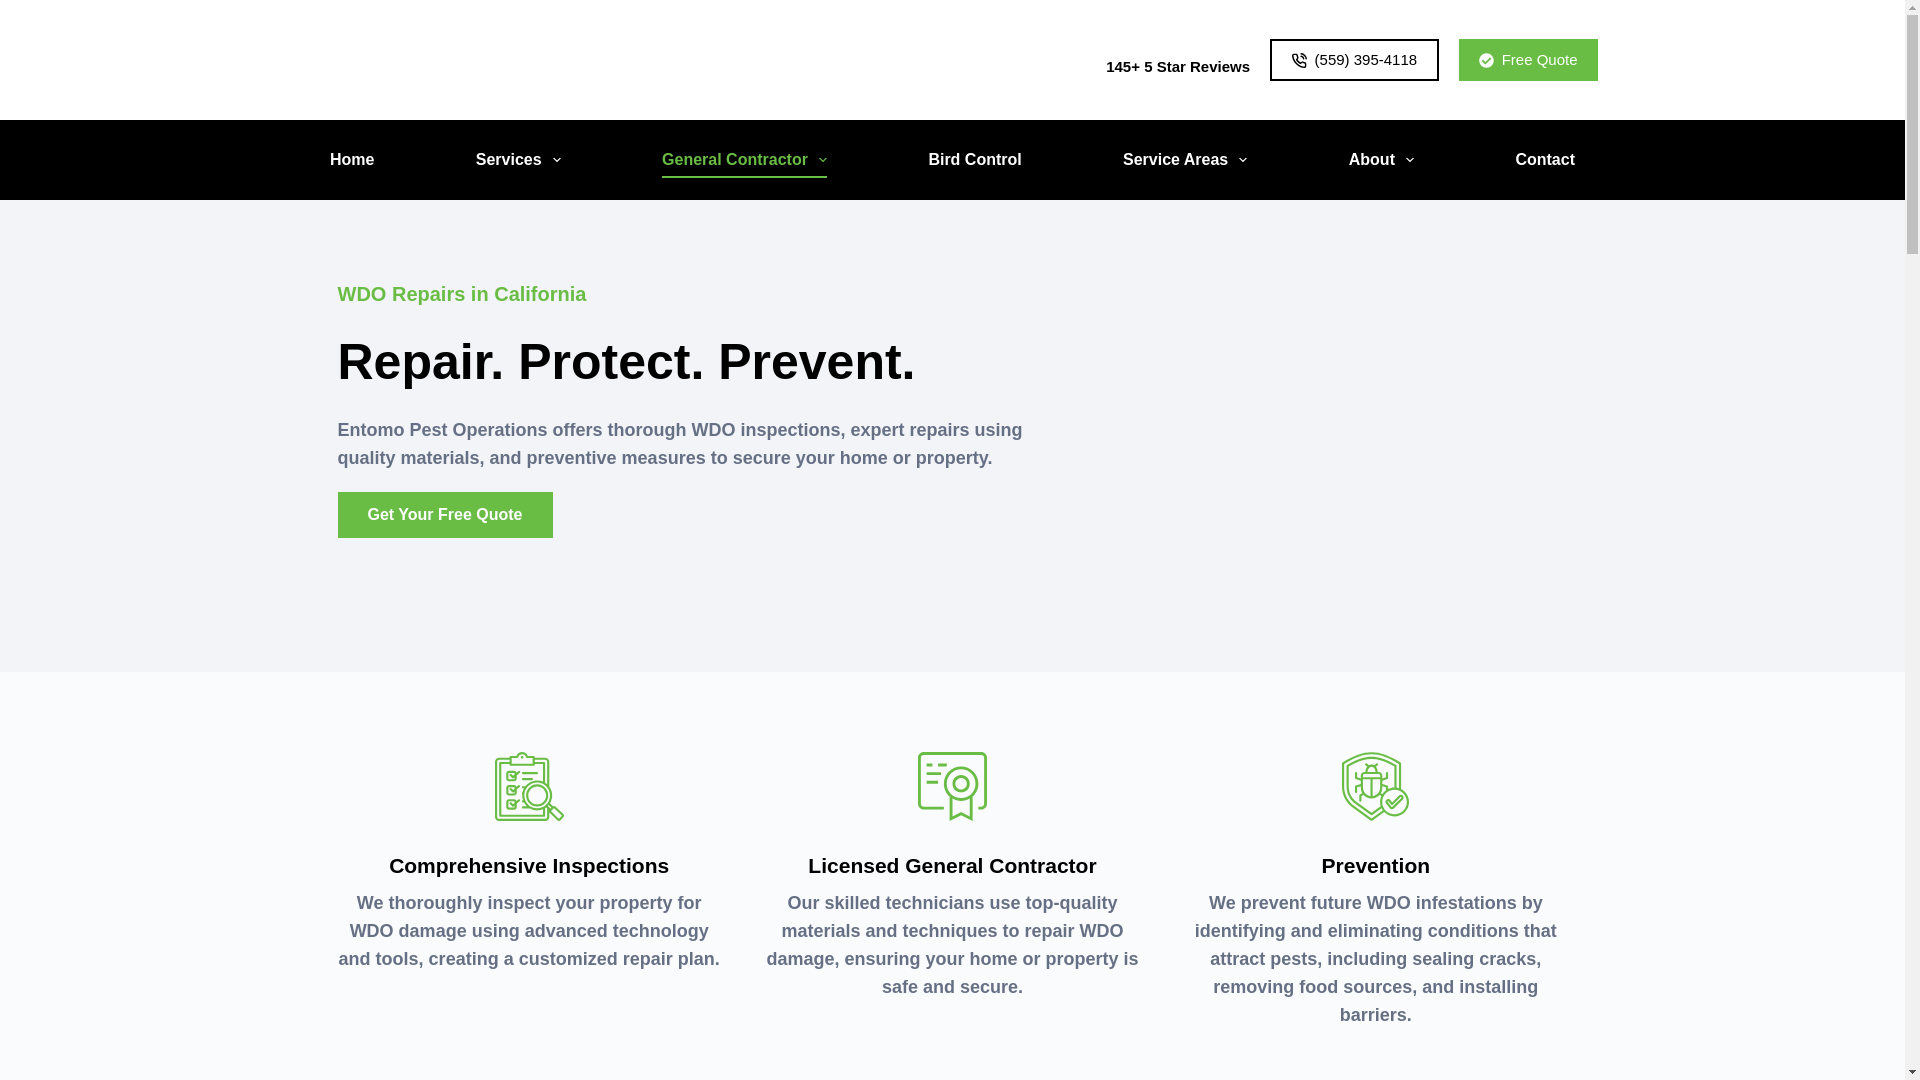 Image resolution: width=1920 pixels, height=1080 pixels. Describe the element at coordinates (517, 160) in the screenshot. I see `Services` at that location.